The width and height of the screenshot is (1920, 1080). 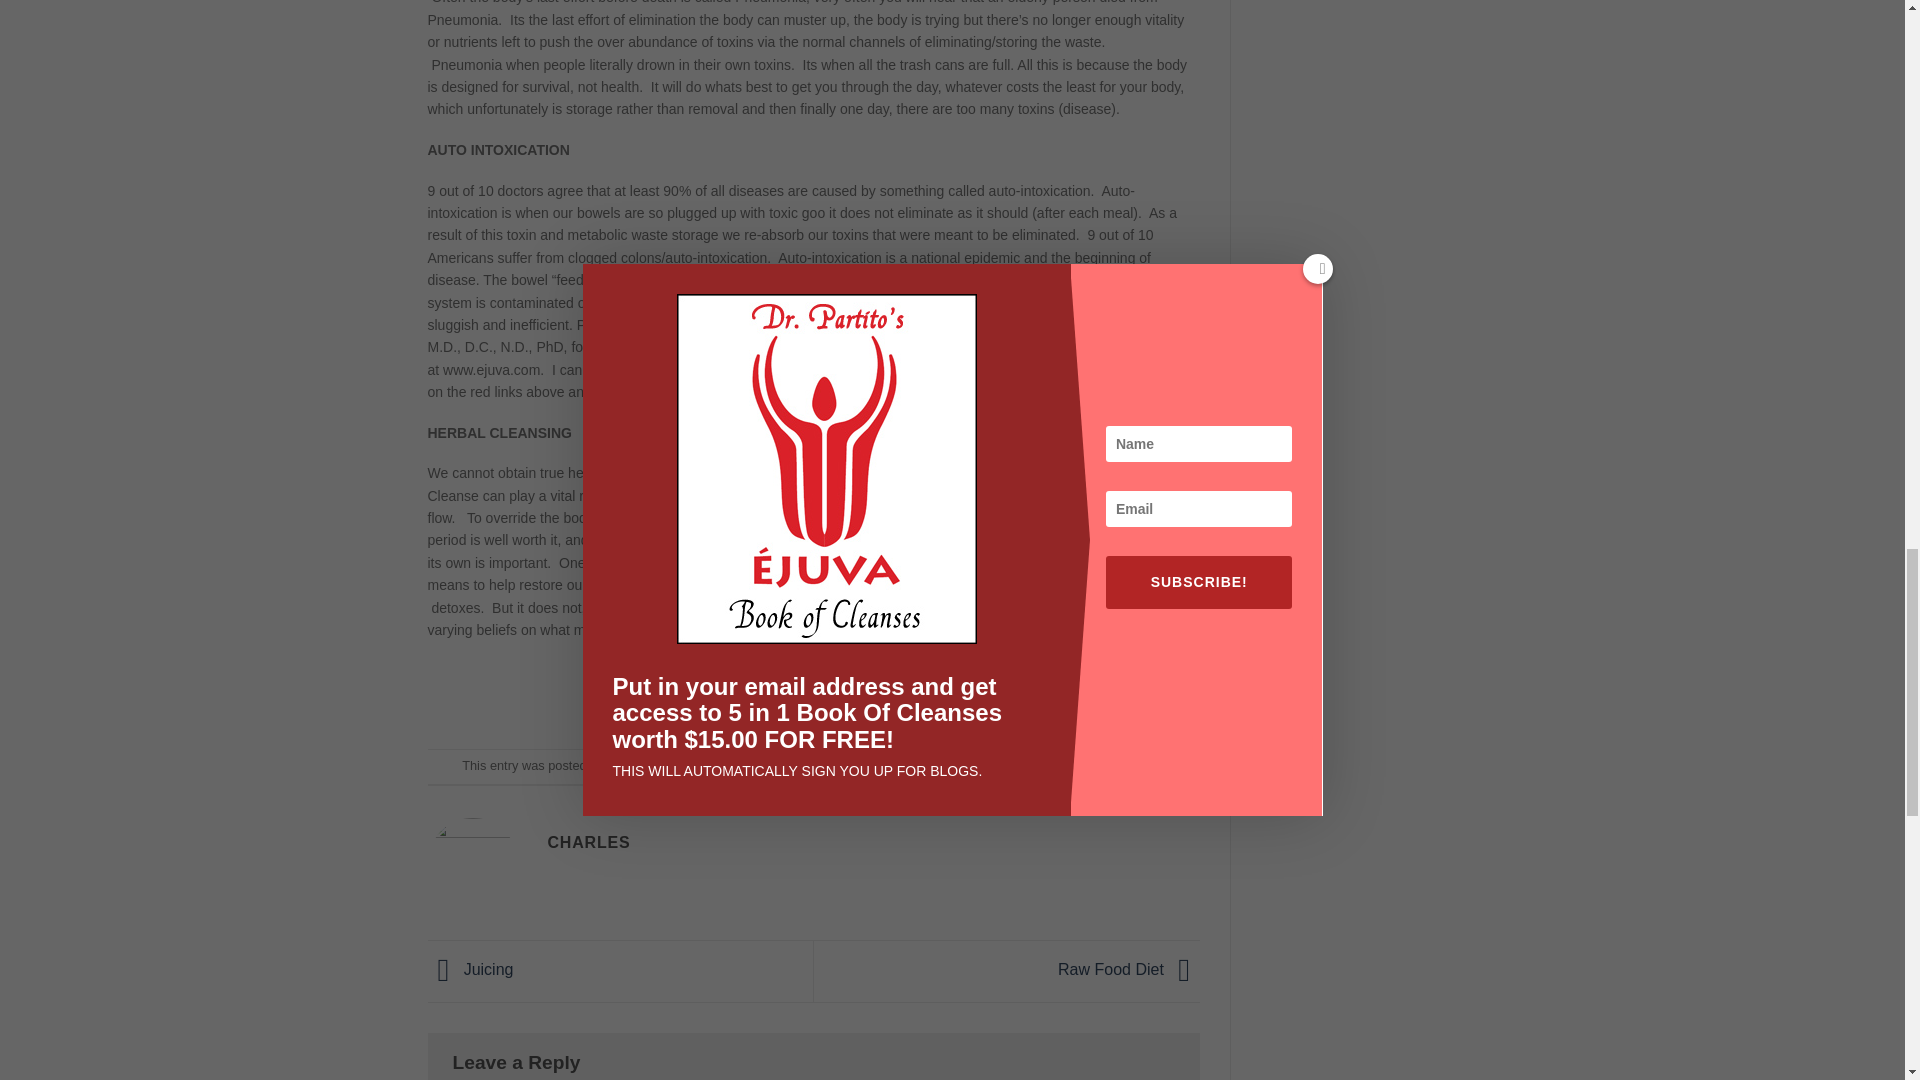 What do you see at coordinates (1004, 766) in the screenshot?
I see `Raw food` at bounding box center [1004, 766].